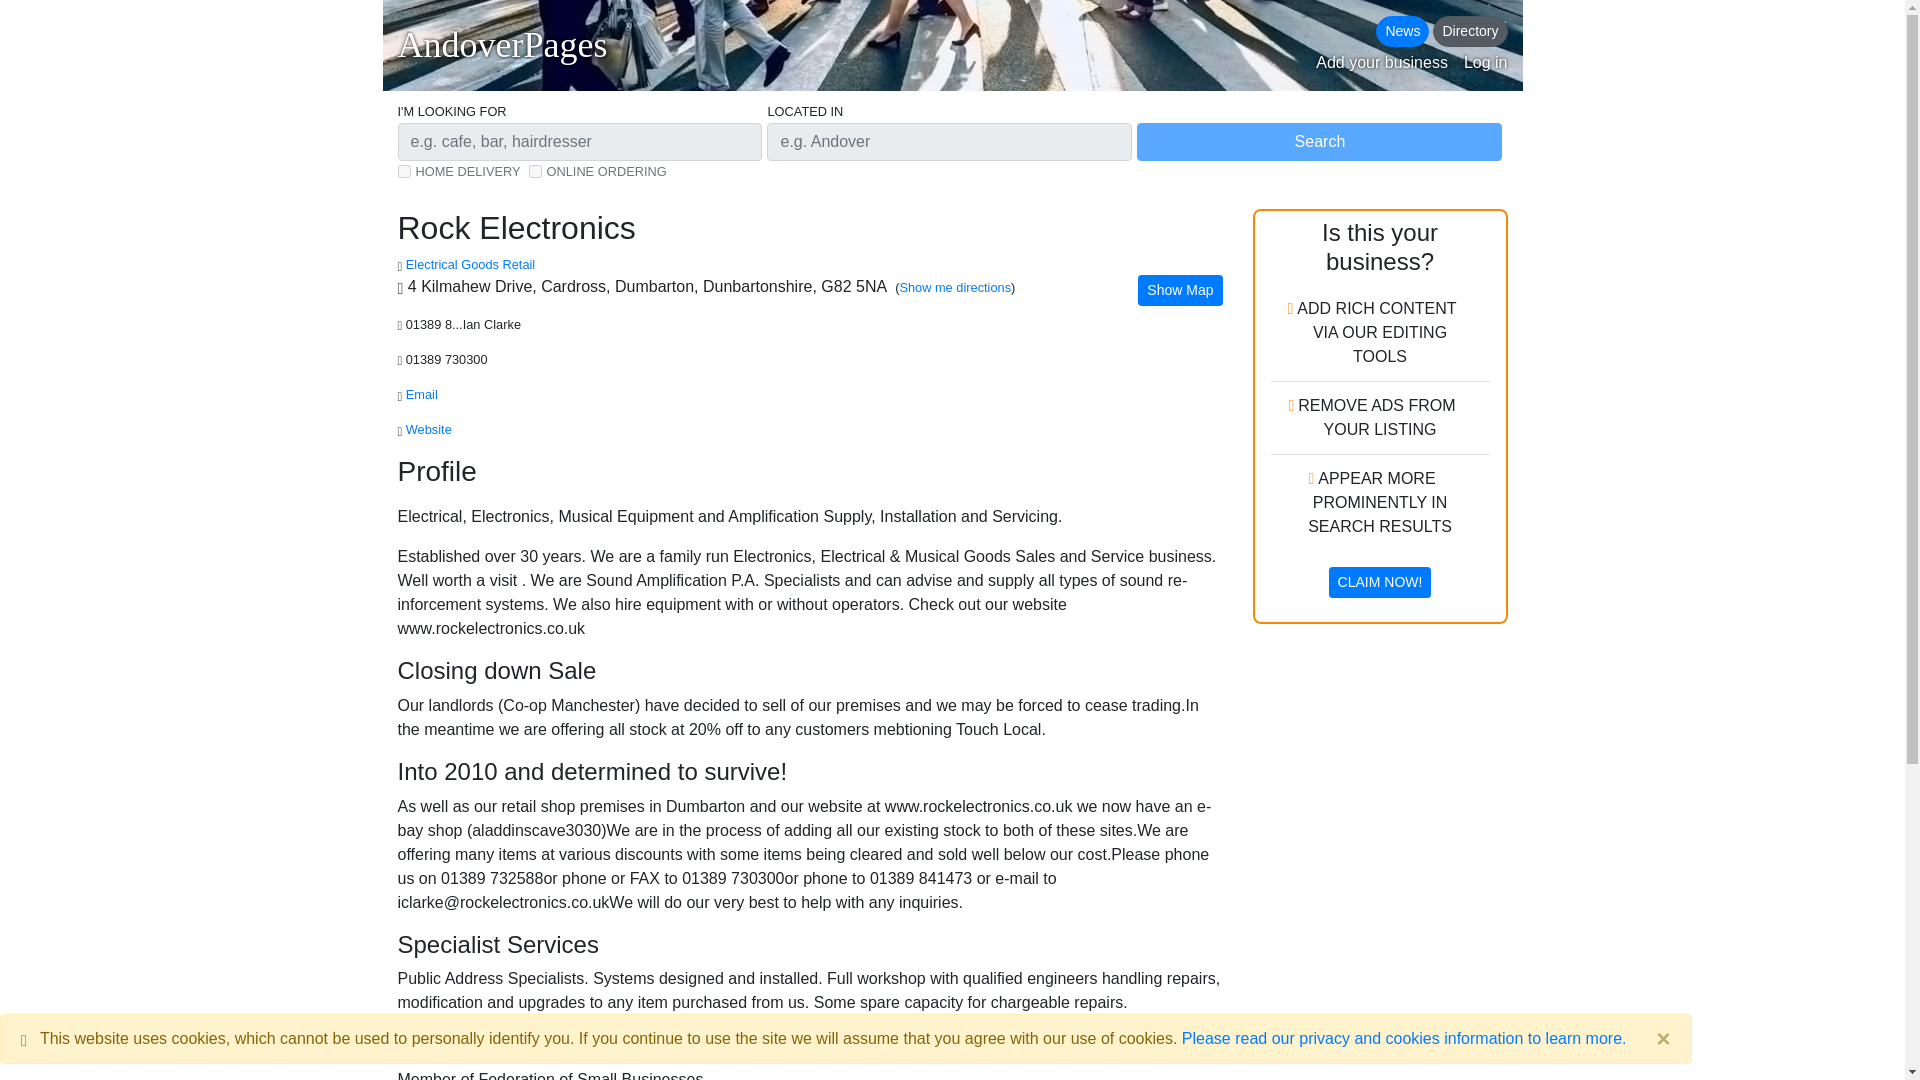 The width and height of the screenshot is (1920, 1080). What do you see at coordinates (954, 286) in the screenshot?
I see `Show me directions` at bounding box center [954, 286].